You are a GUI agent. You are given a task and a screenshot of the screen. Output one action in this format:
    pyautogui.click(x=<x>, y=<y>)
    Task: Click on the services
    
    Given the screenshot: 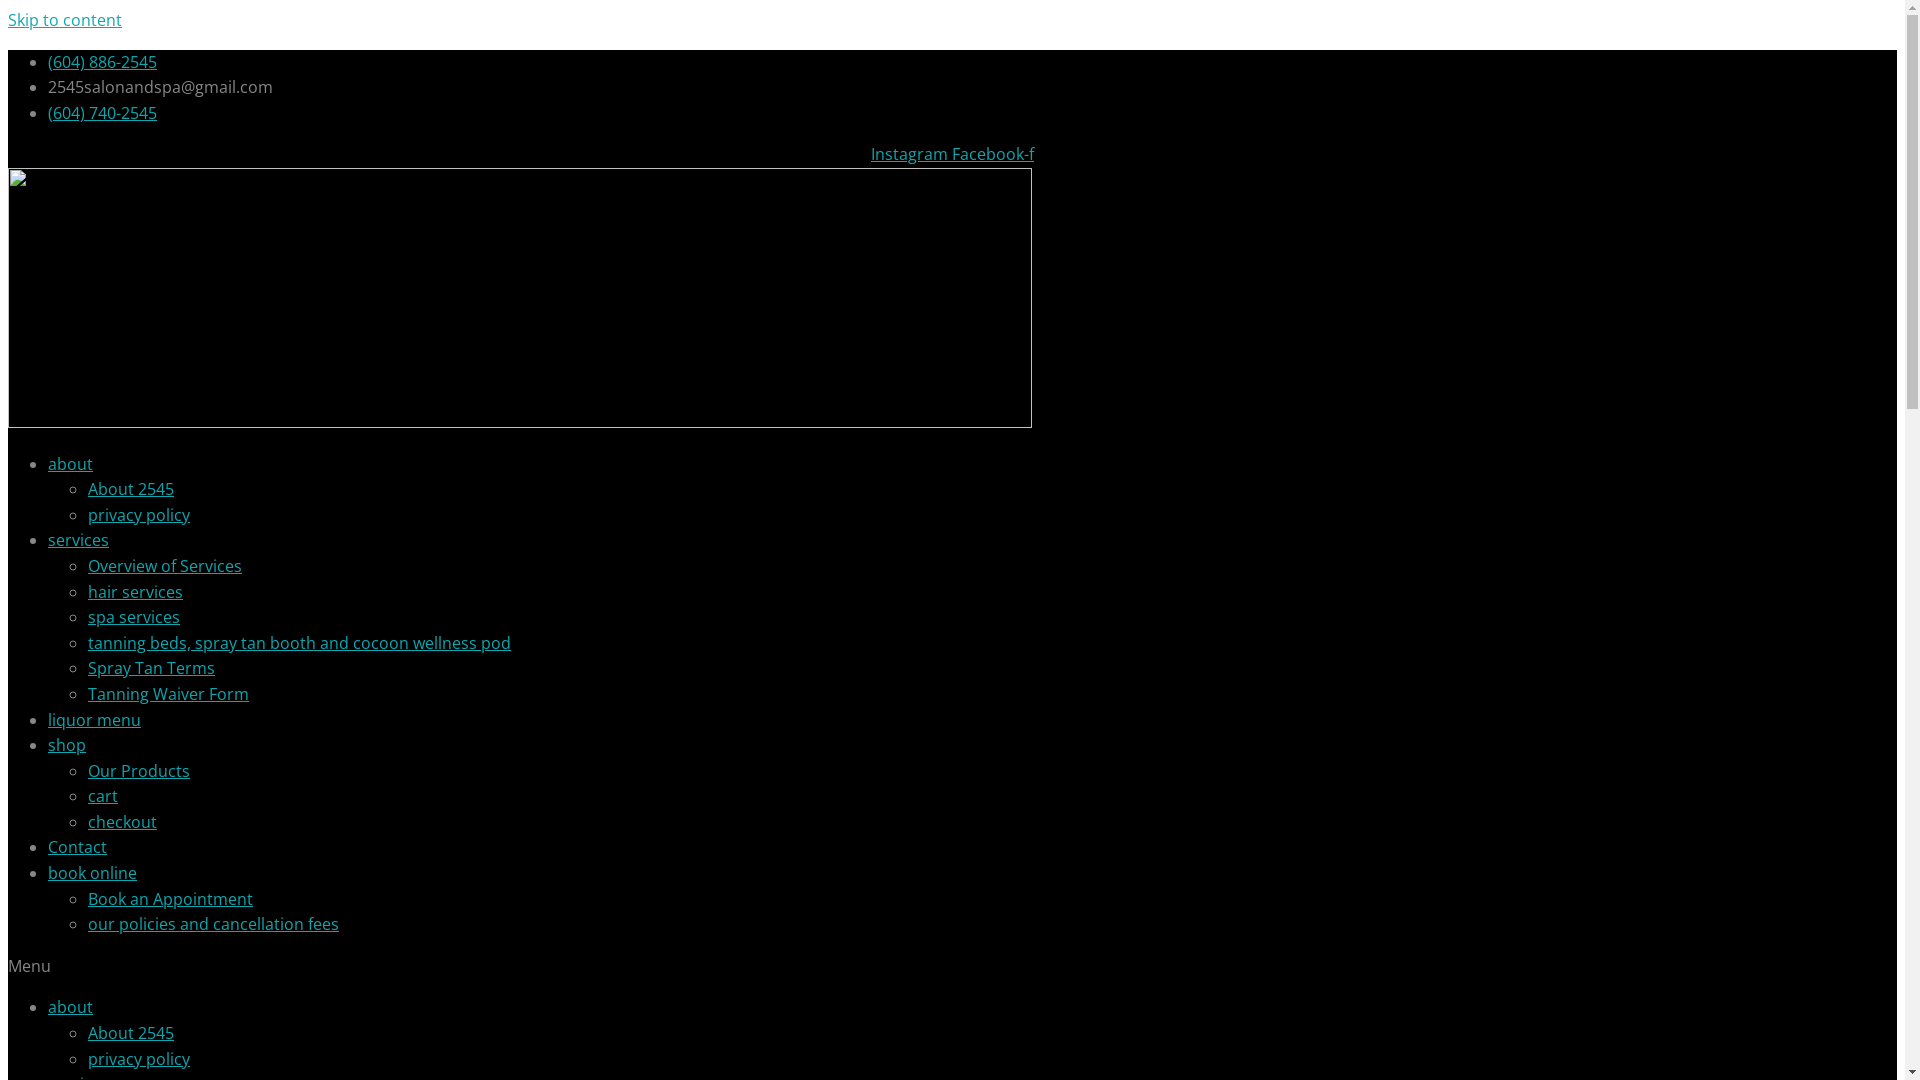 What is the action you would take?
    pyautogui.click(x=78, y=540)
    